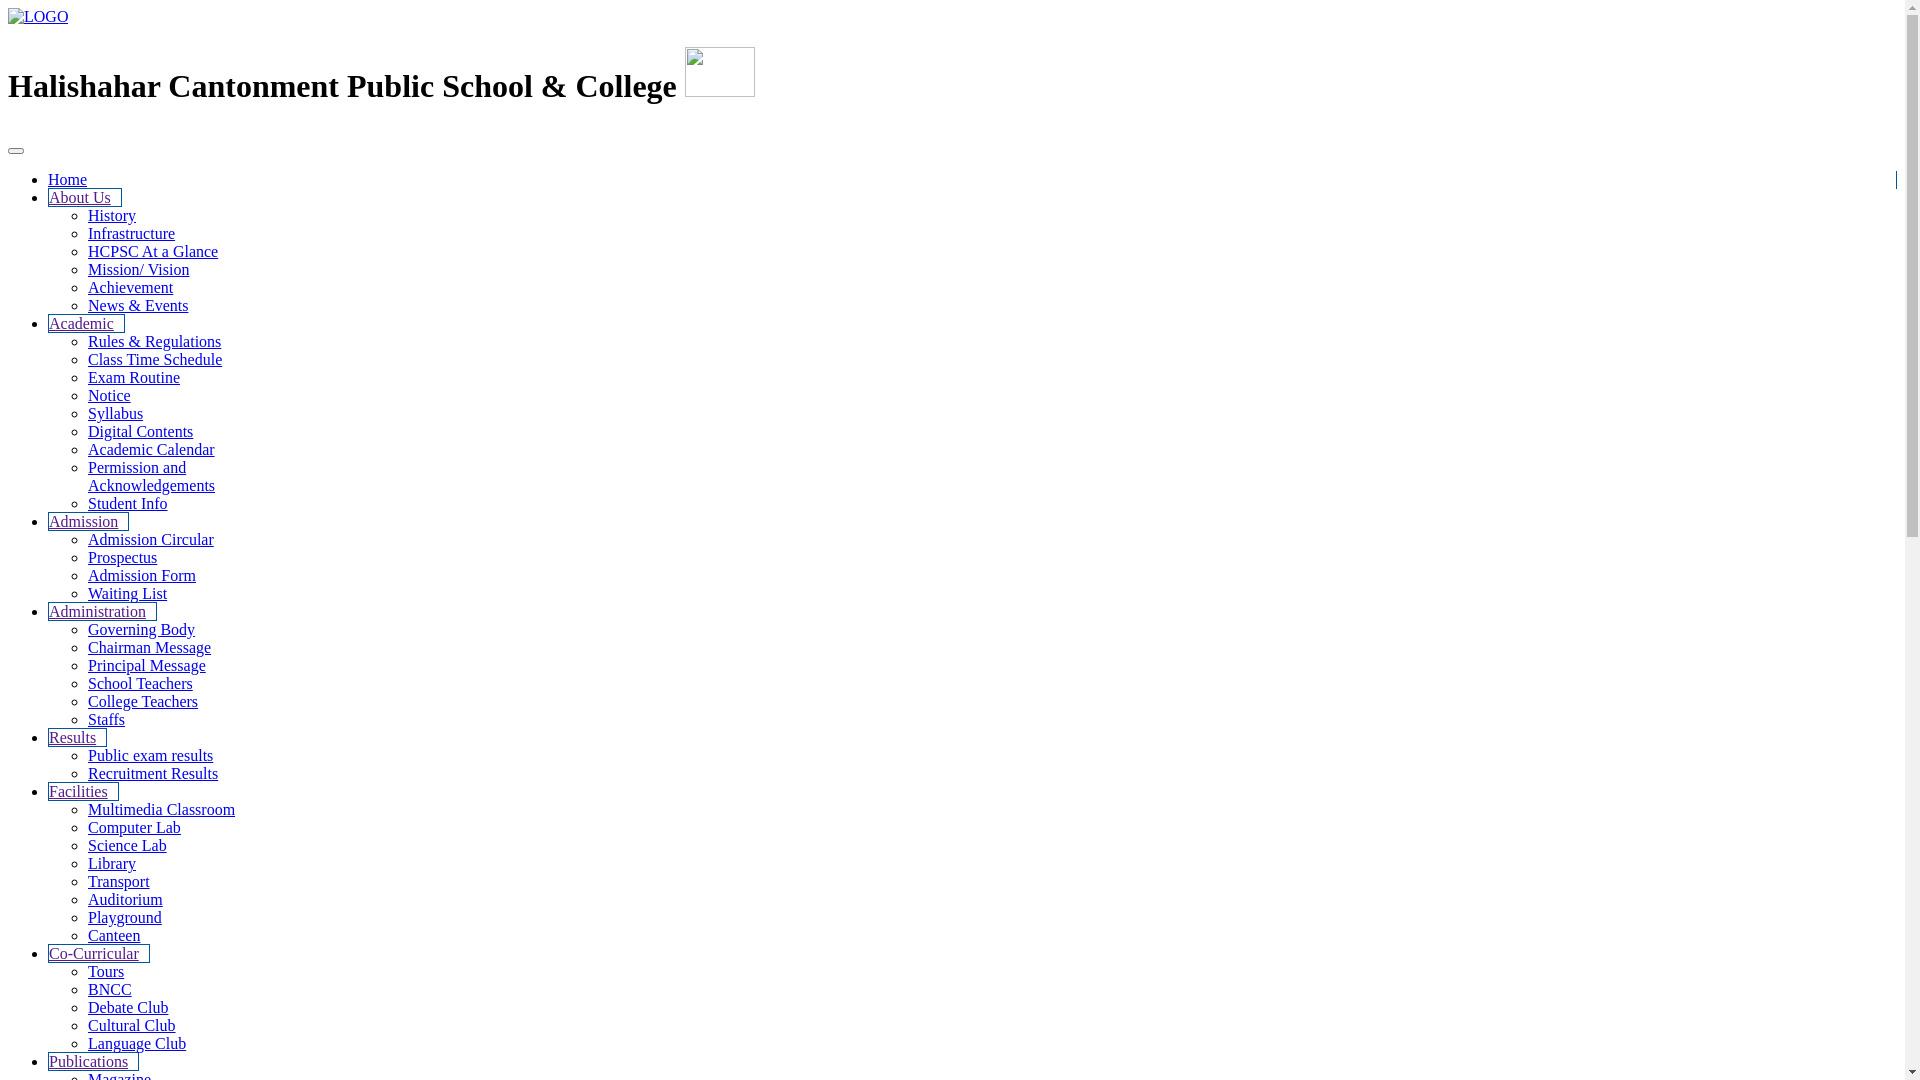  I want to click on Publications, so click(94, 1062).